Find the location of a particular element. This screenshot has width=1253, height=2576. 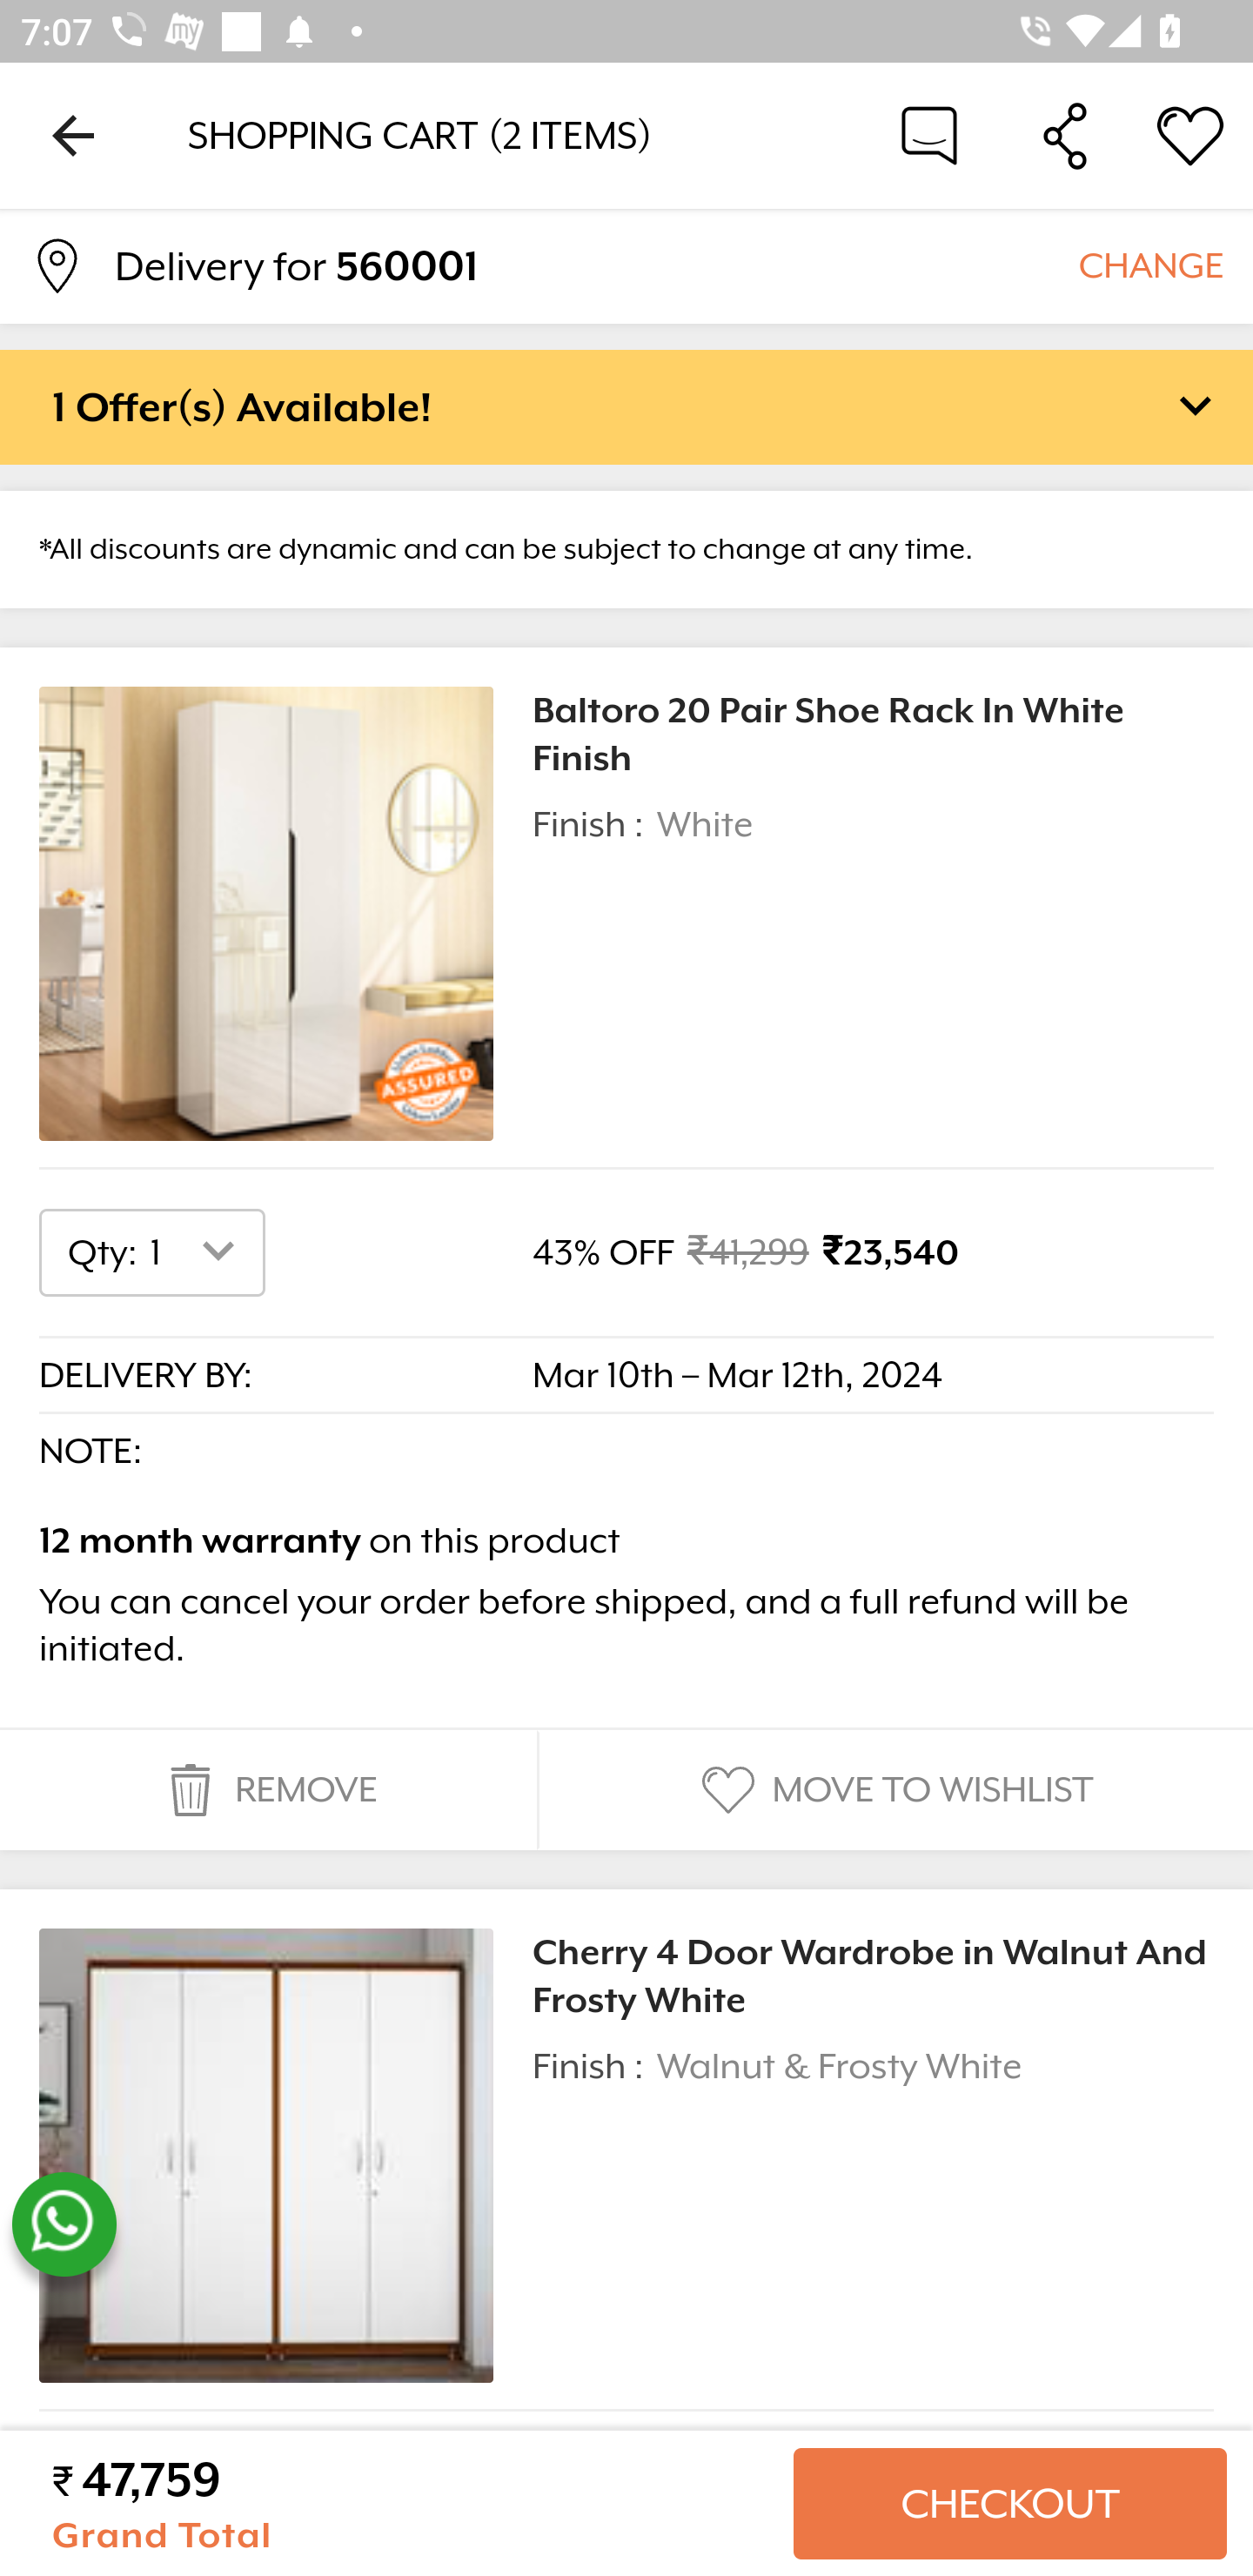

1 is located at coordinates (198, 1251).